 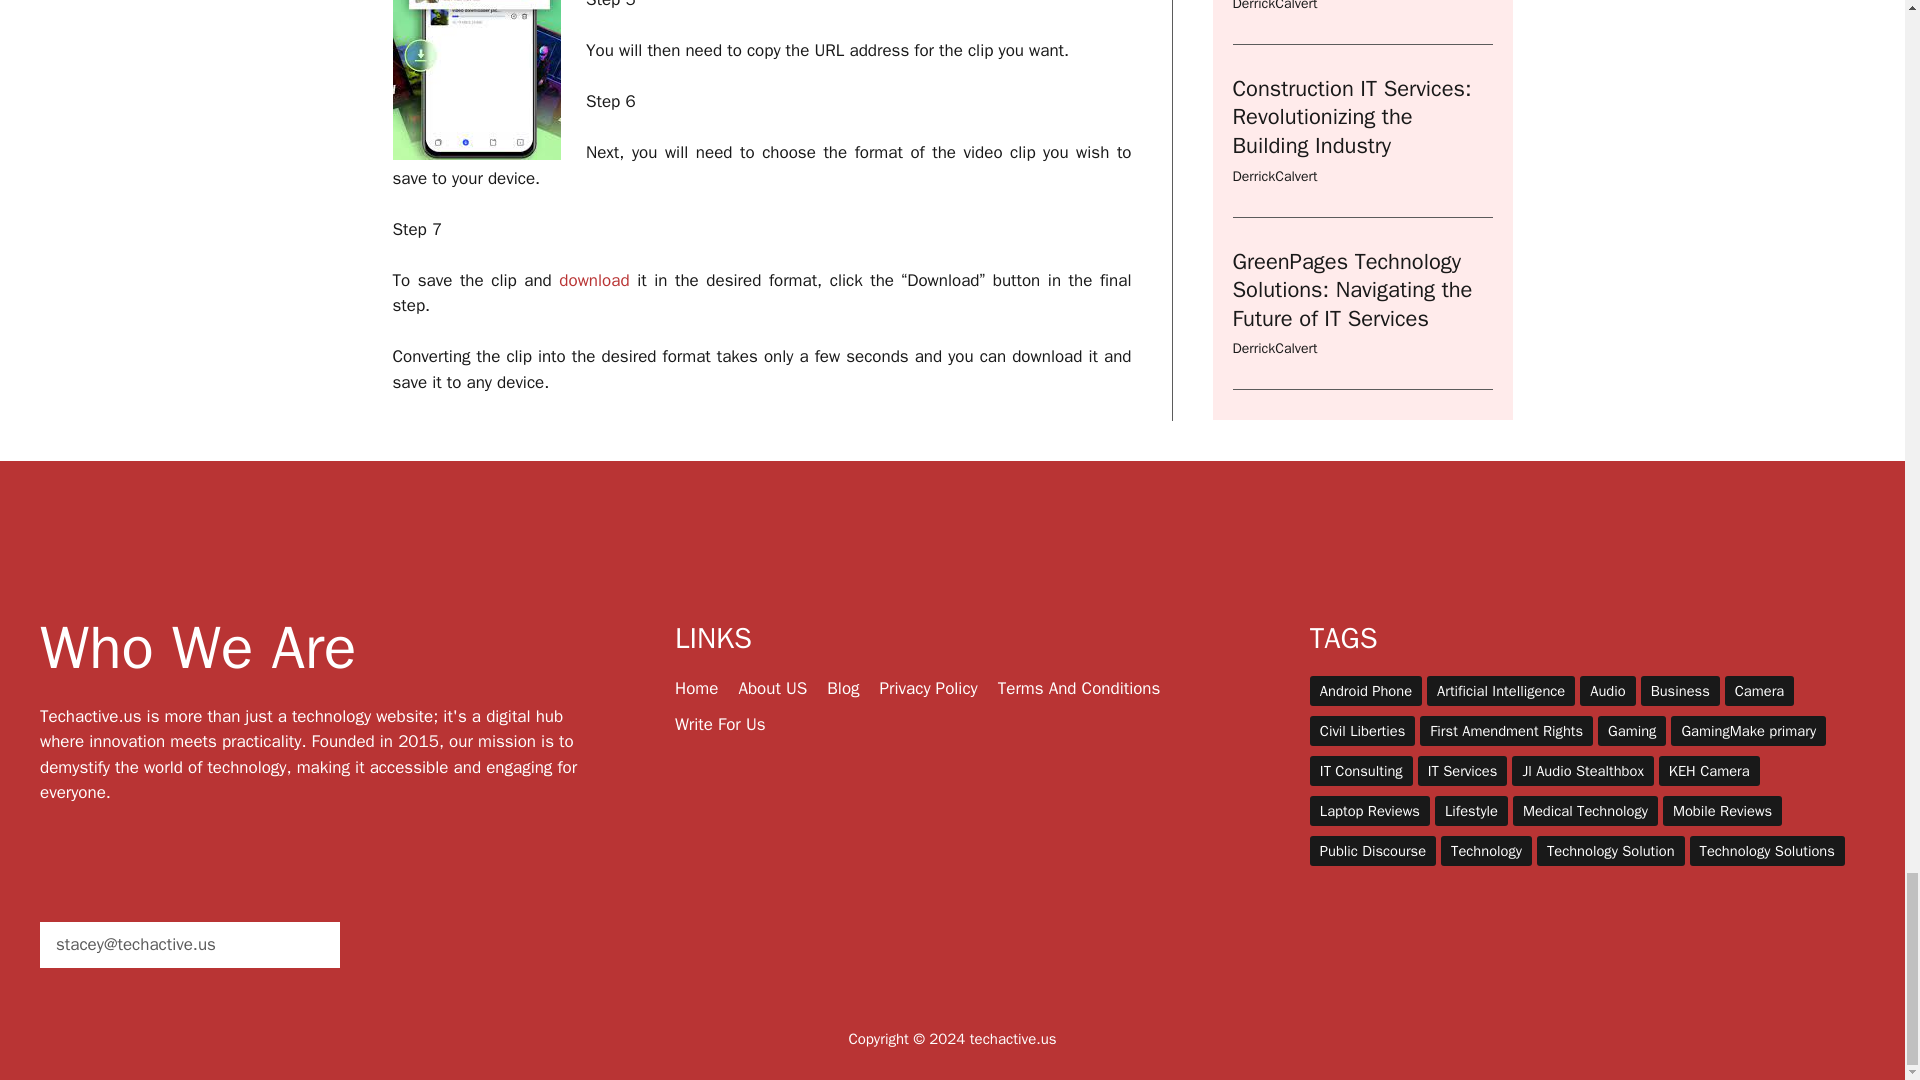 I want to click on Business, so click(x=1680, y=691).